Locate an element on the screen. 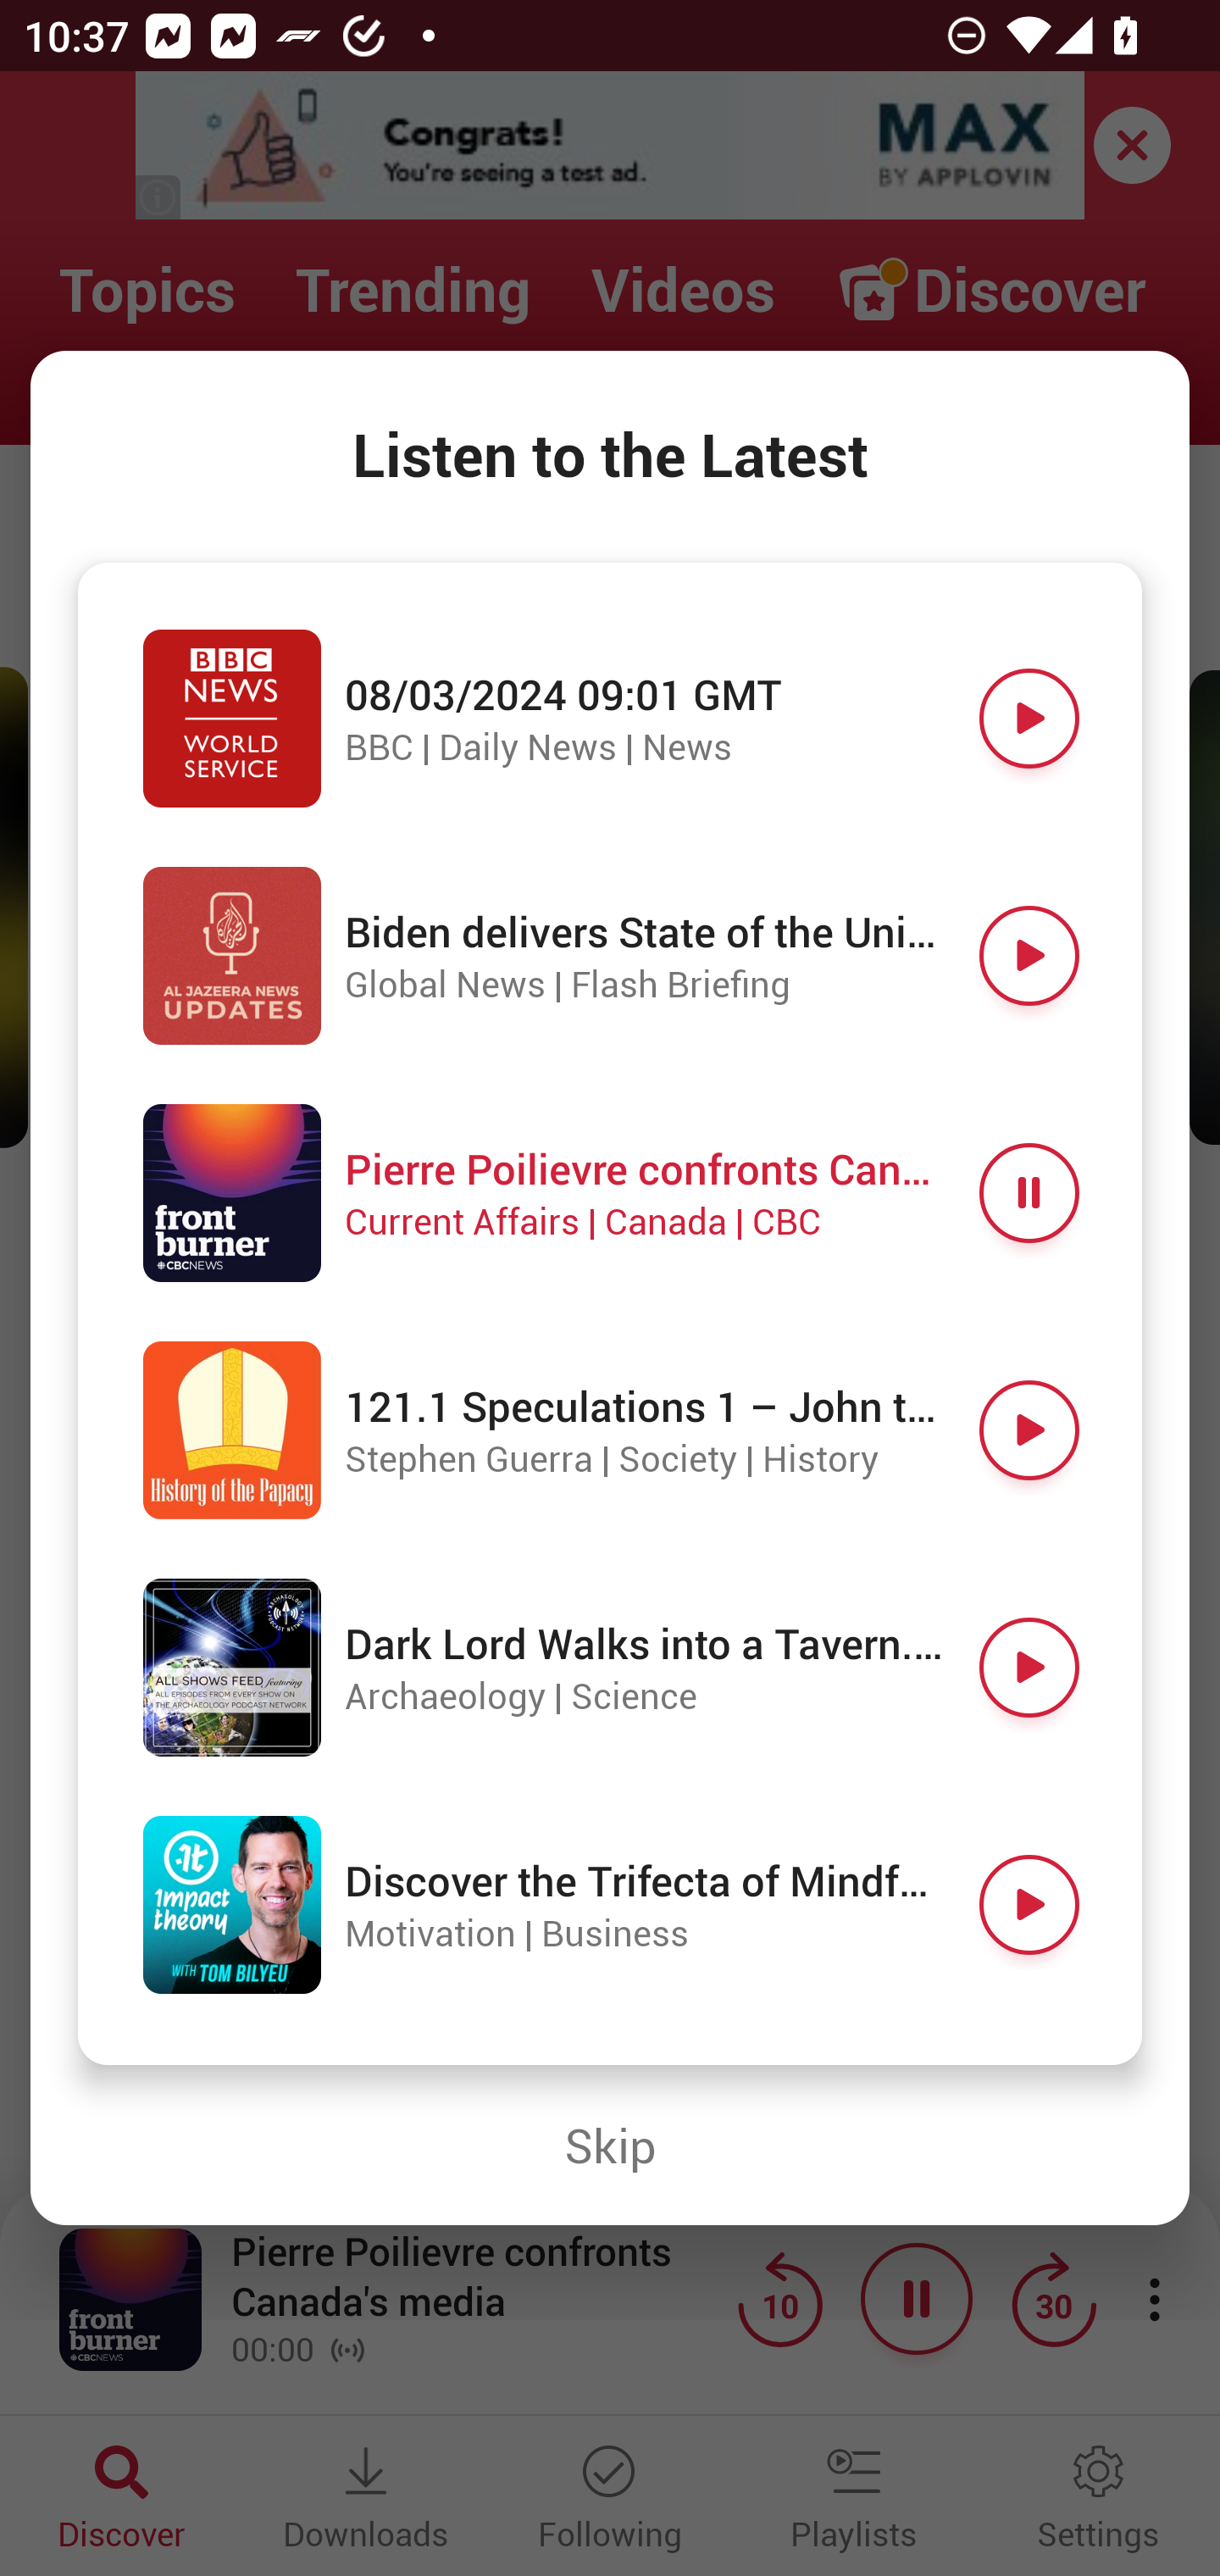 The image size is (1220, 2576). Skip is located at coordinates (610, 2146).